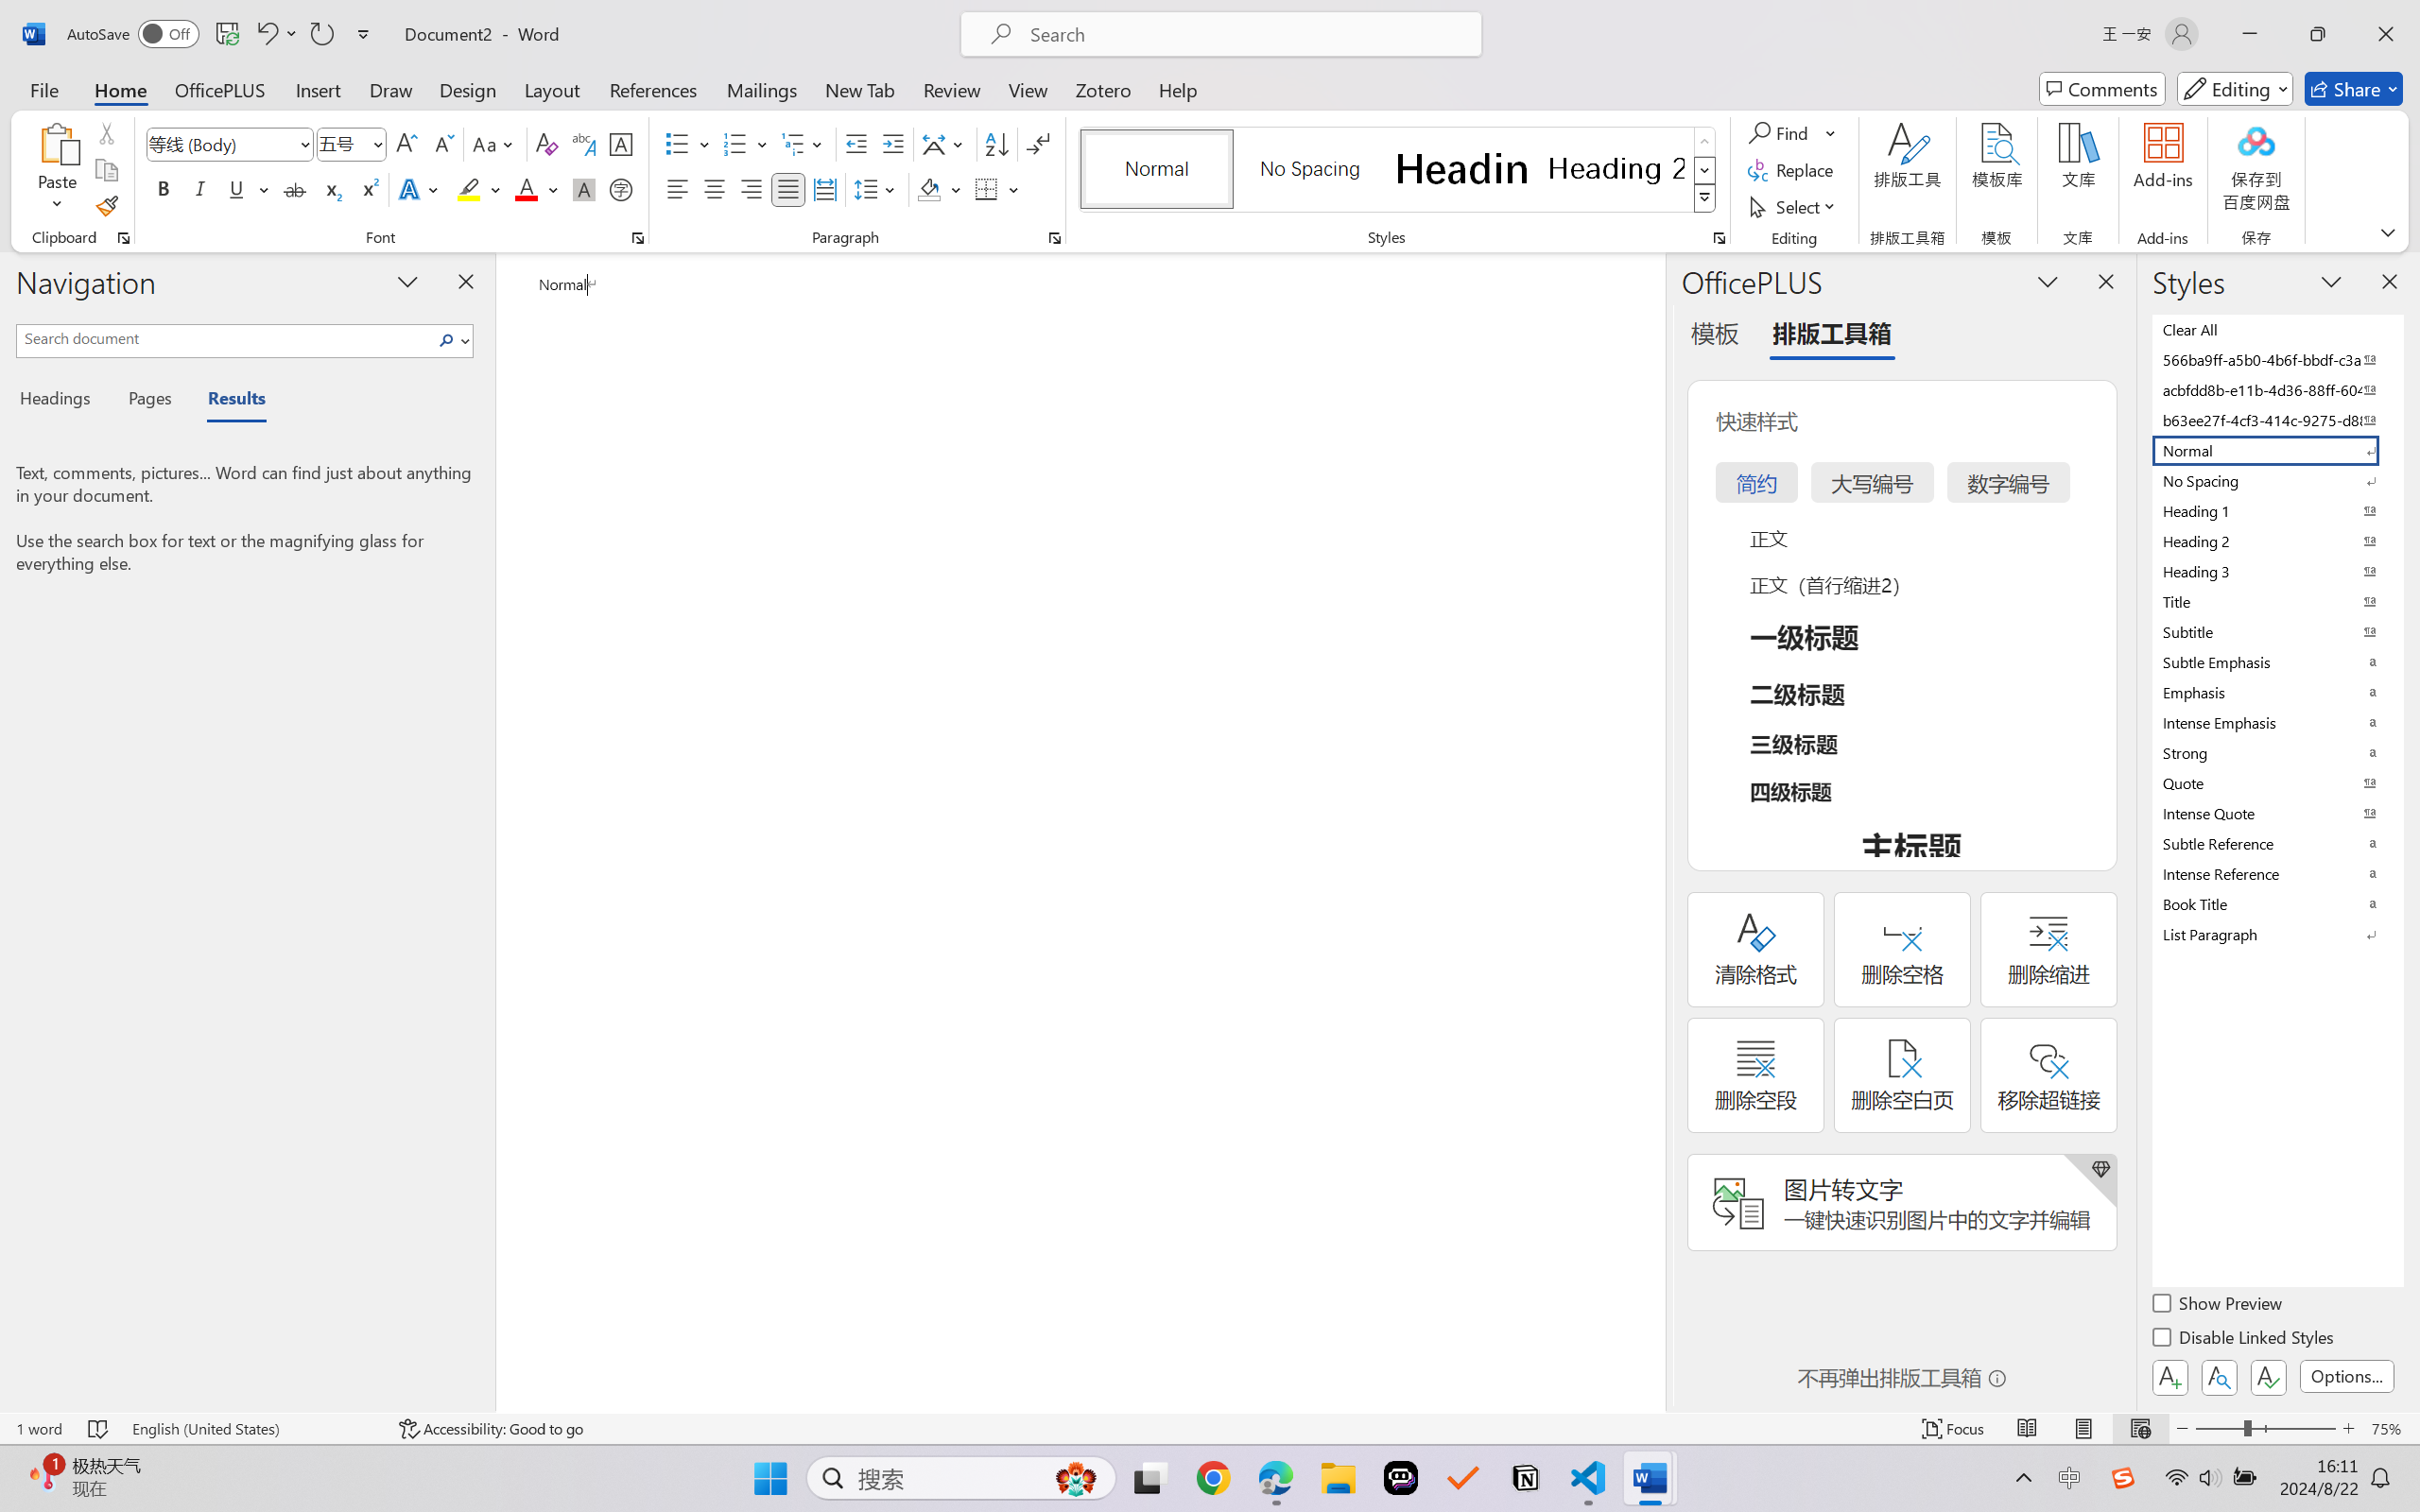 The height and width of the screenshot is (1512, 2420). Describe the element at coordinates (752, 189) in the screenshot. I see `Align Right` at that location.